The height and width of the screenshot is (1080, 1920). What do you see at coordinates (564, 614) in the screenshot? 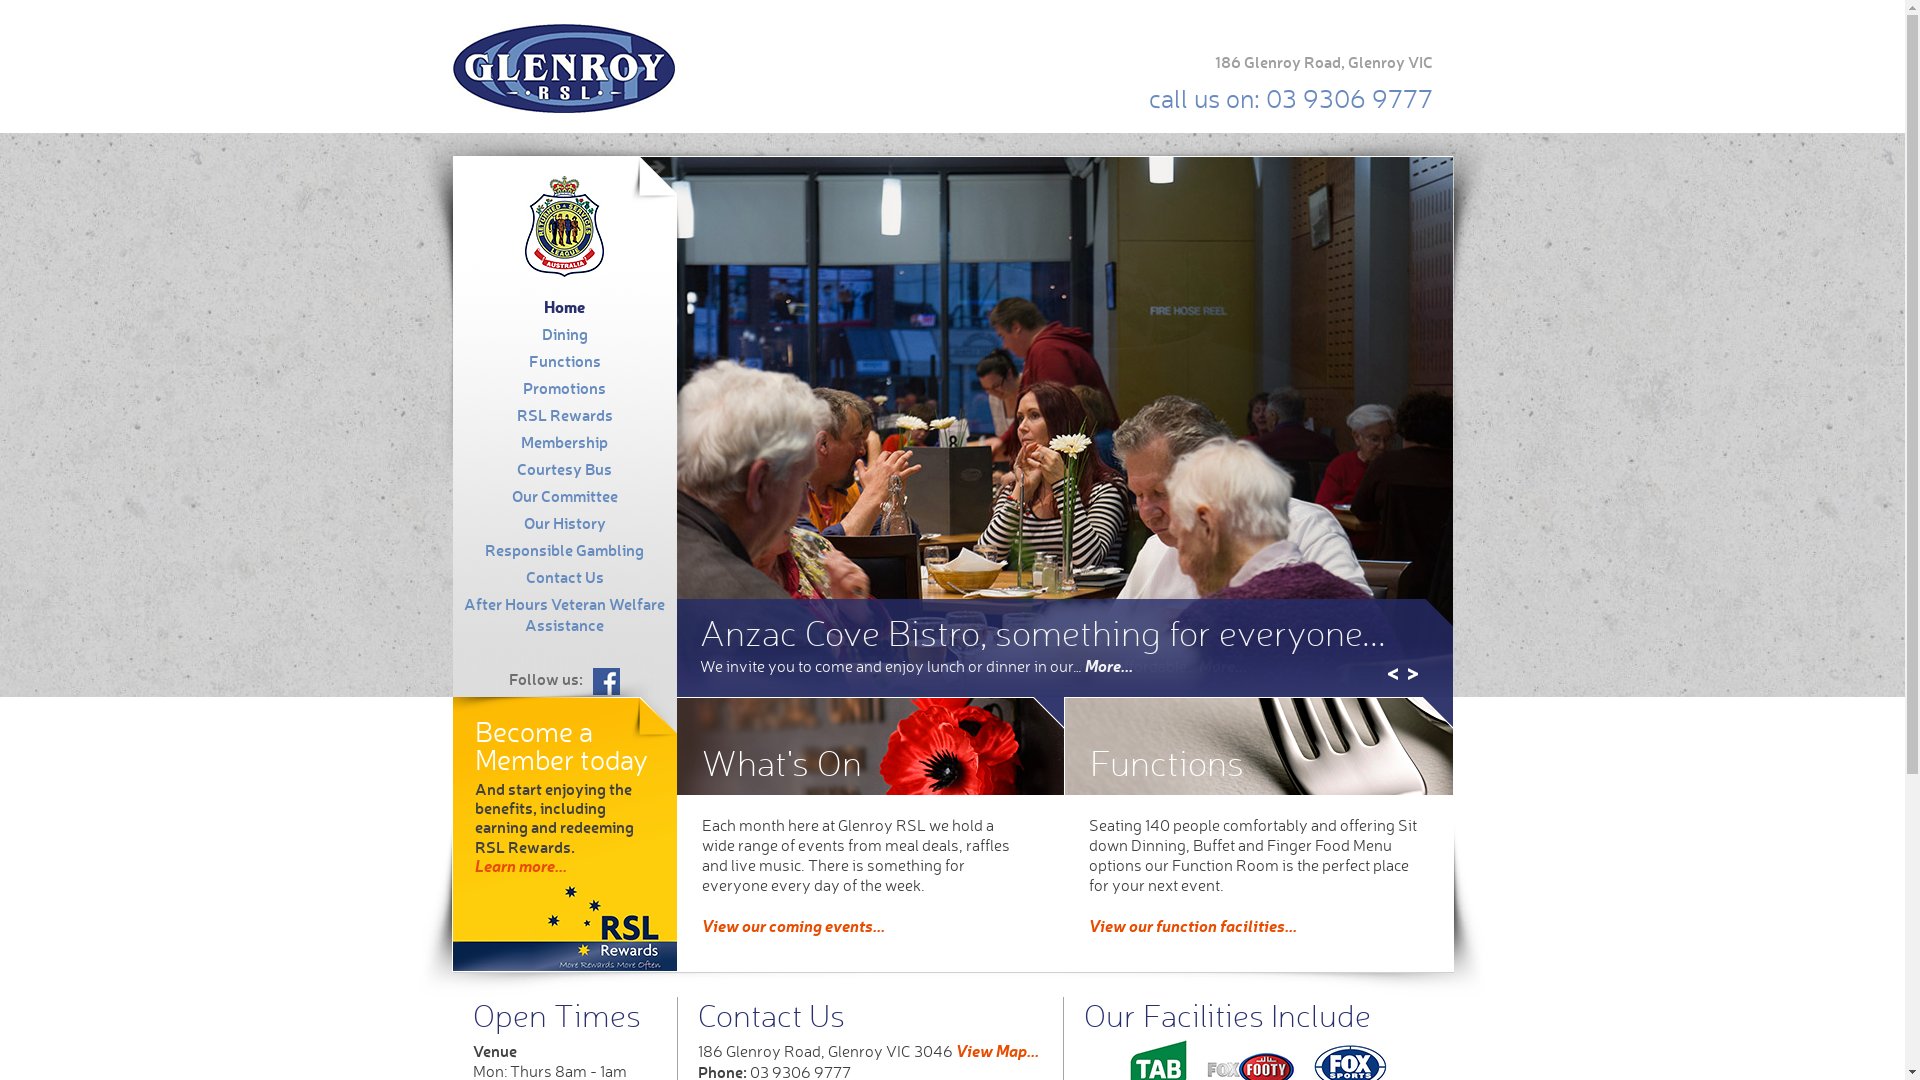
I see `After Hours Veteran Welfare Assistance` at bounding box center [564, 614].